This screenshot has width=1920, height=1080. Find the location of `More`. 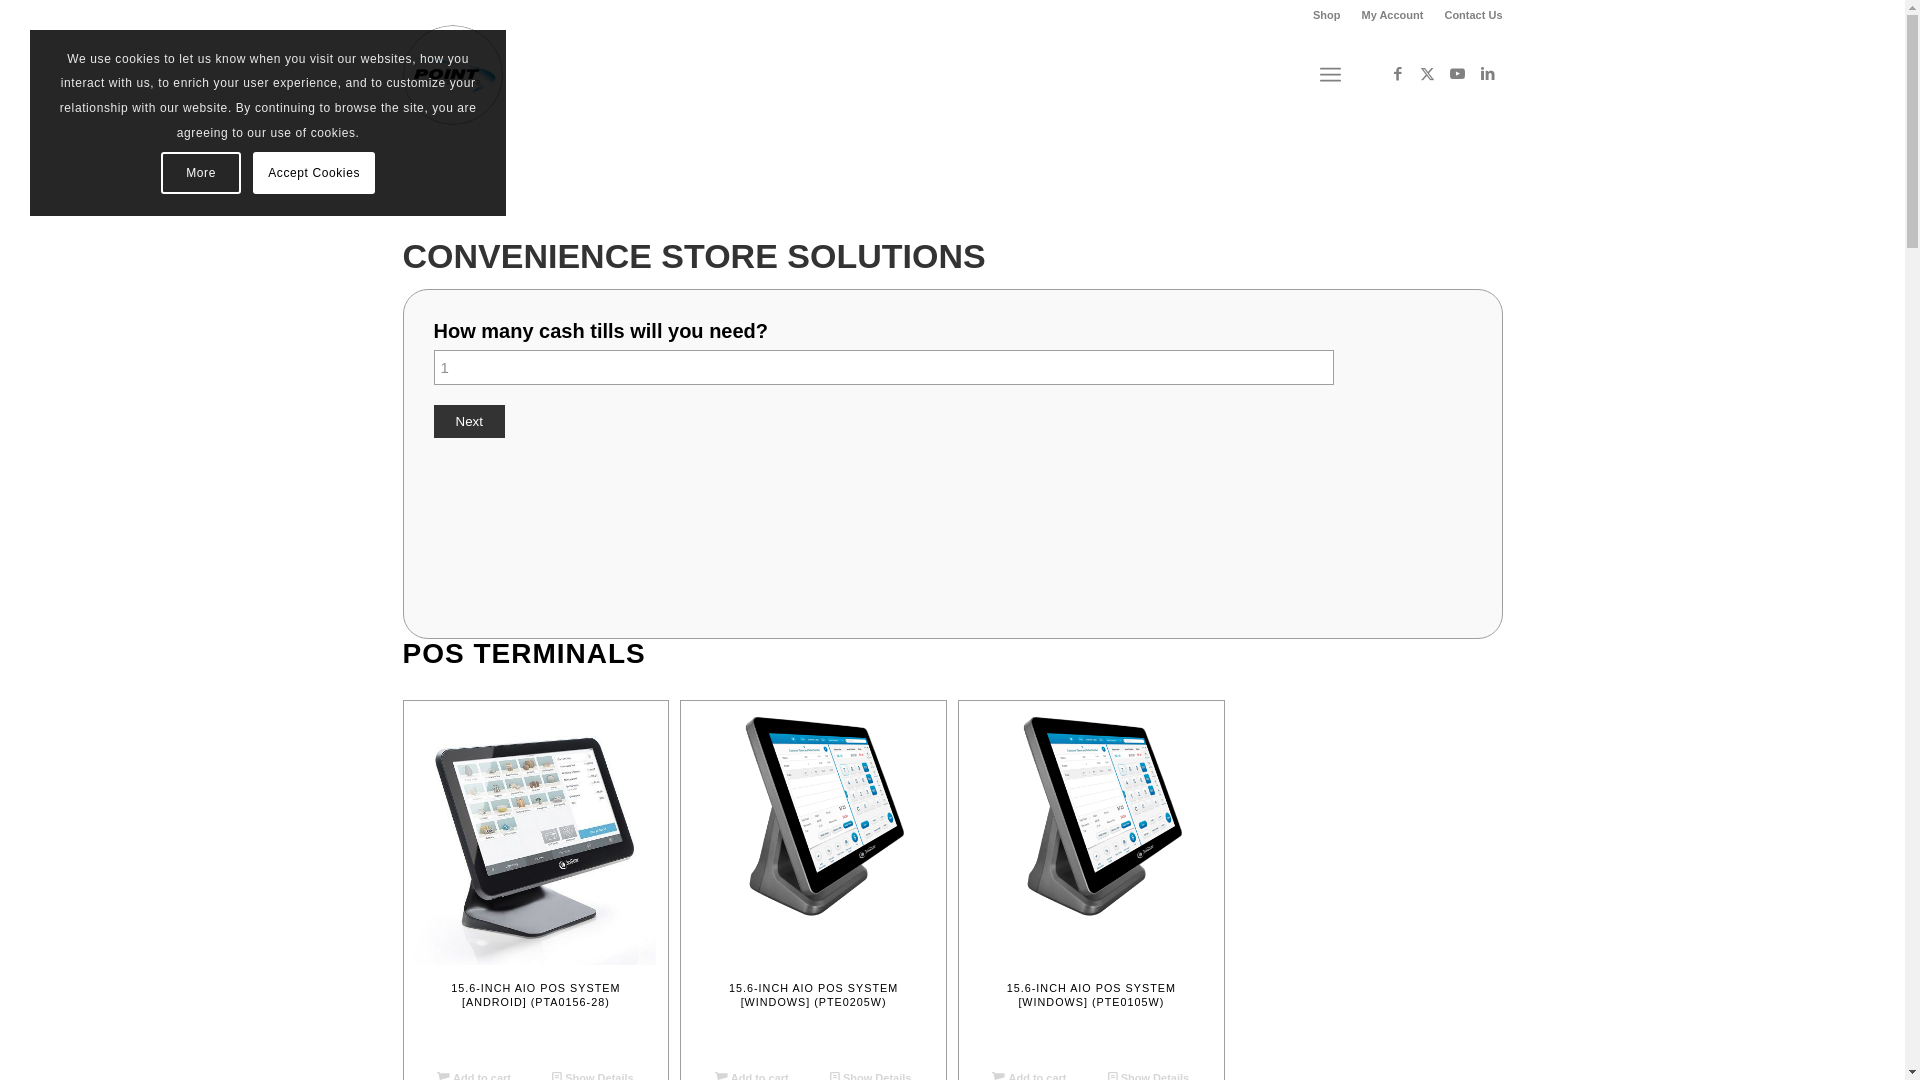

More is located at coordinates (201, 173).